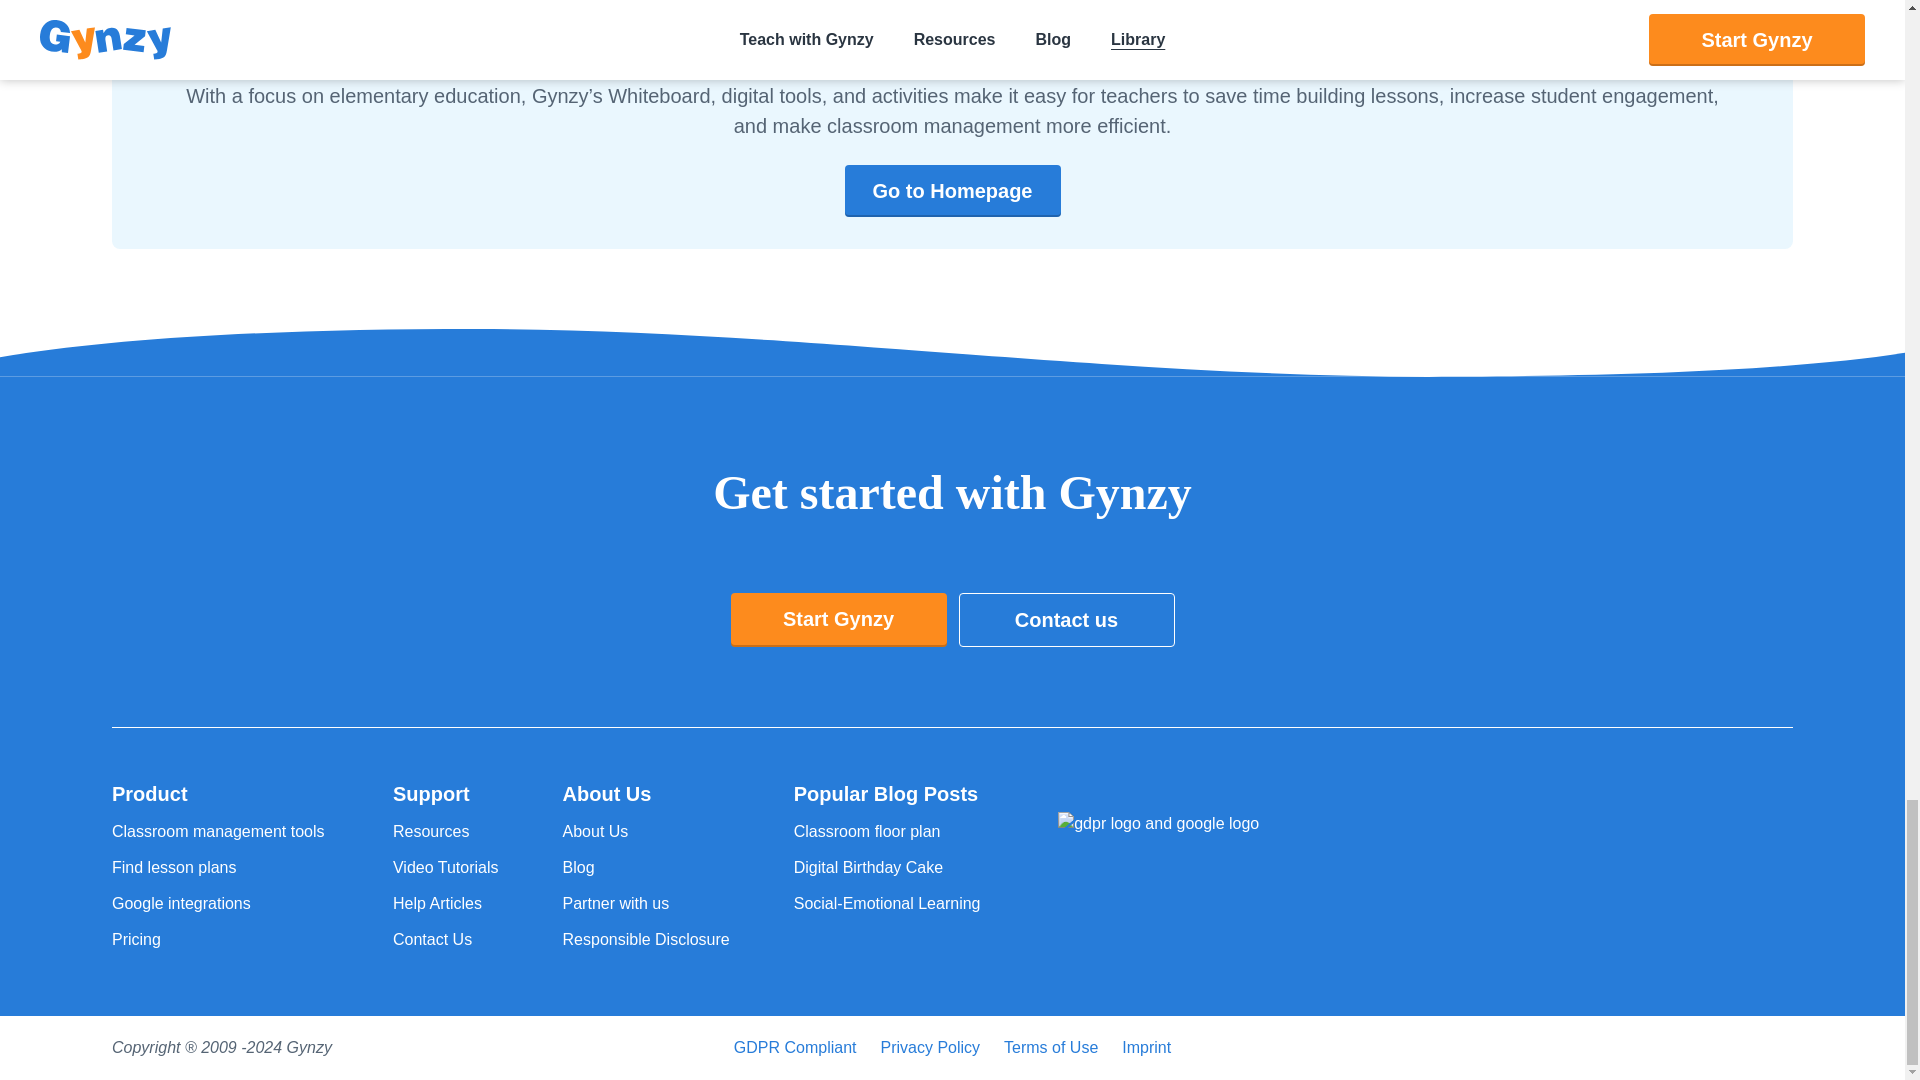 The height and width of the screenshot is (1080, 1920). Describe the element at coordinates (1066, 619) in the screenshot. I see `Contact us` at that location.